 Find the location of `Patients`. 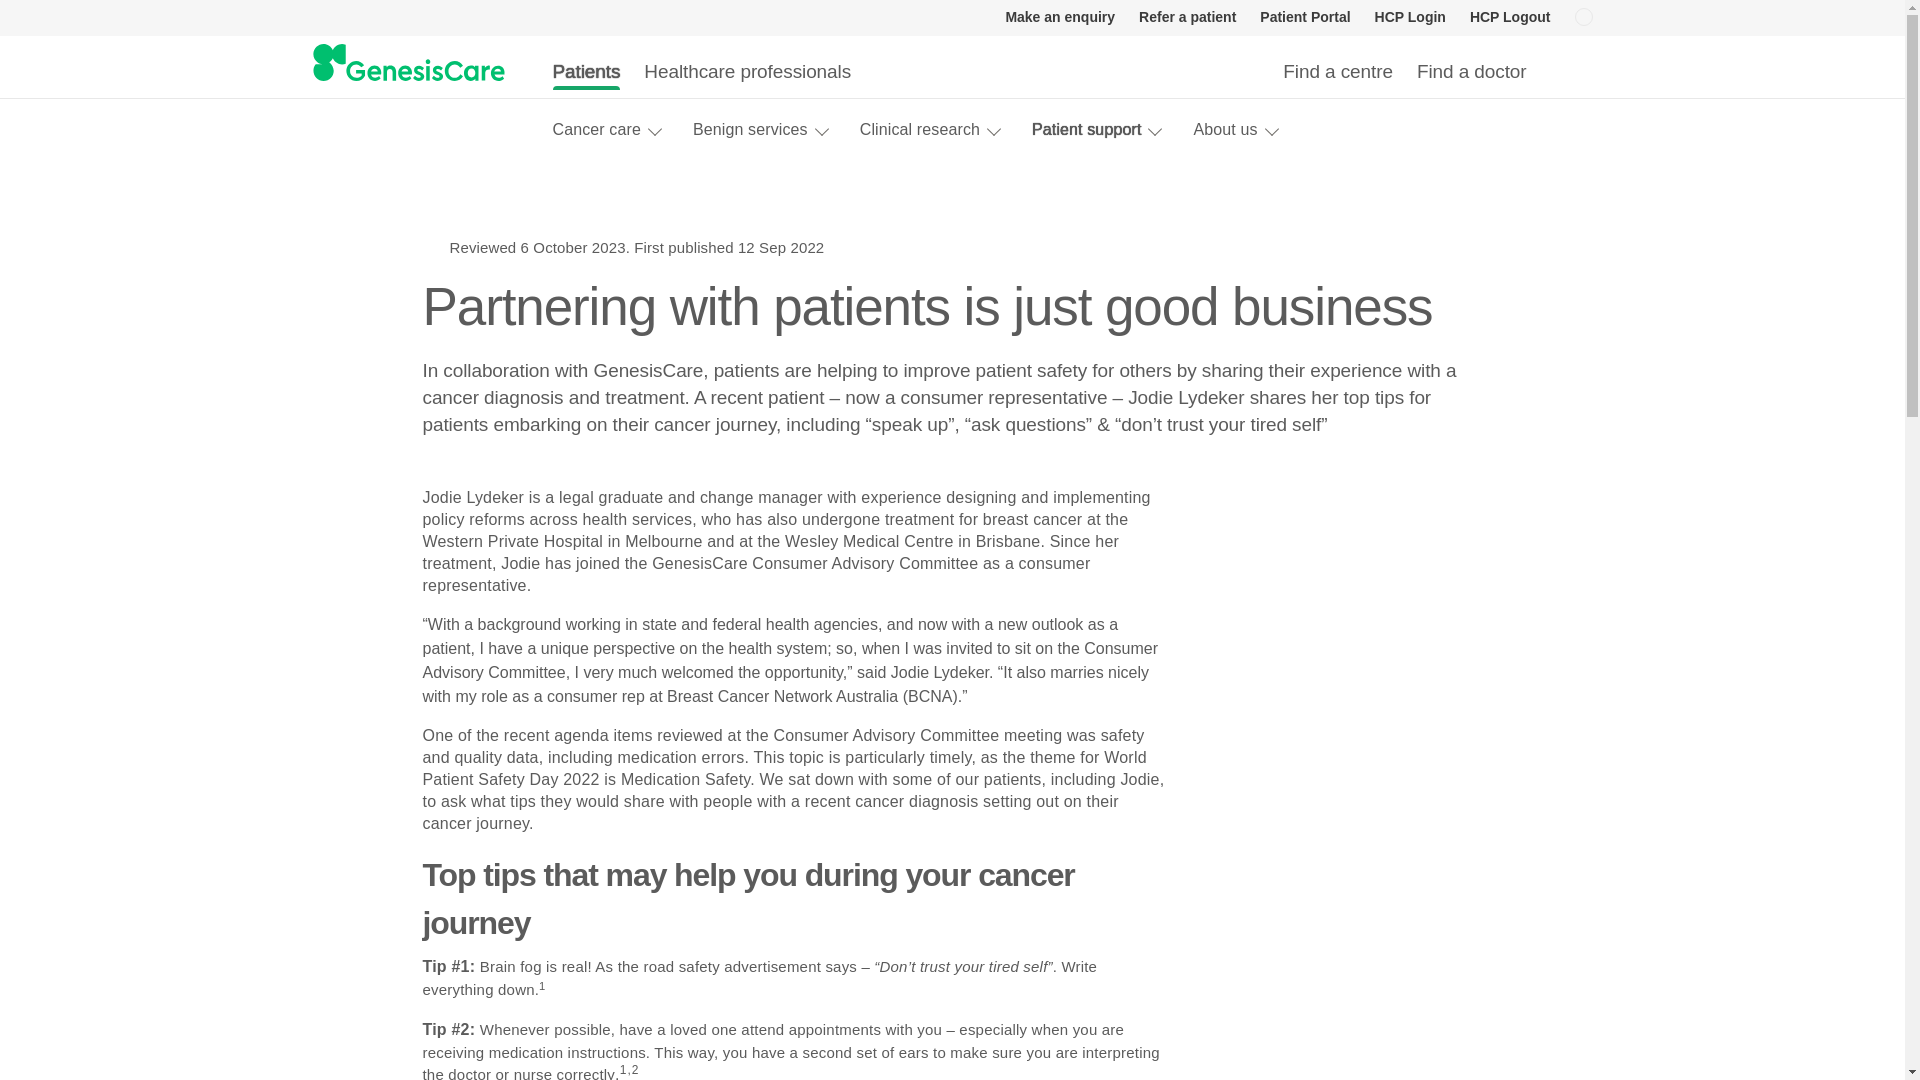

Patients is located at coordinates (586, 71).